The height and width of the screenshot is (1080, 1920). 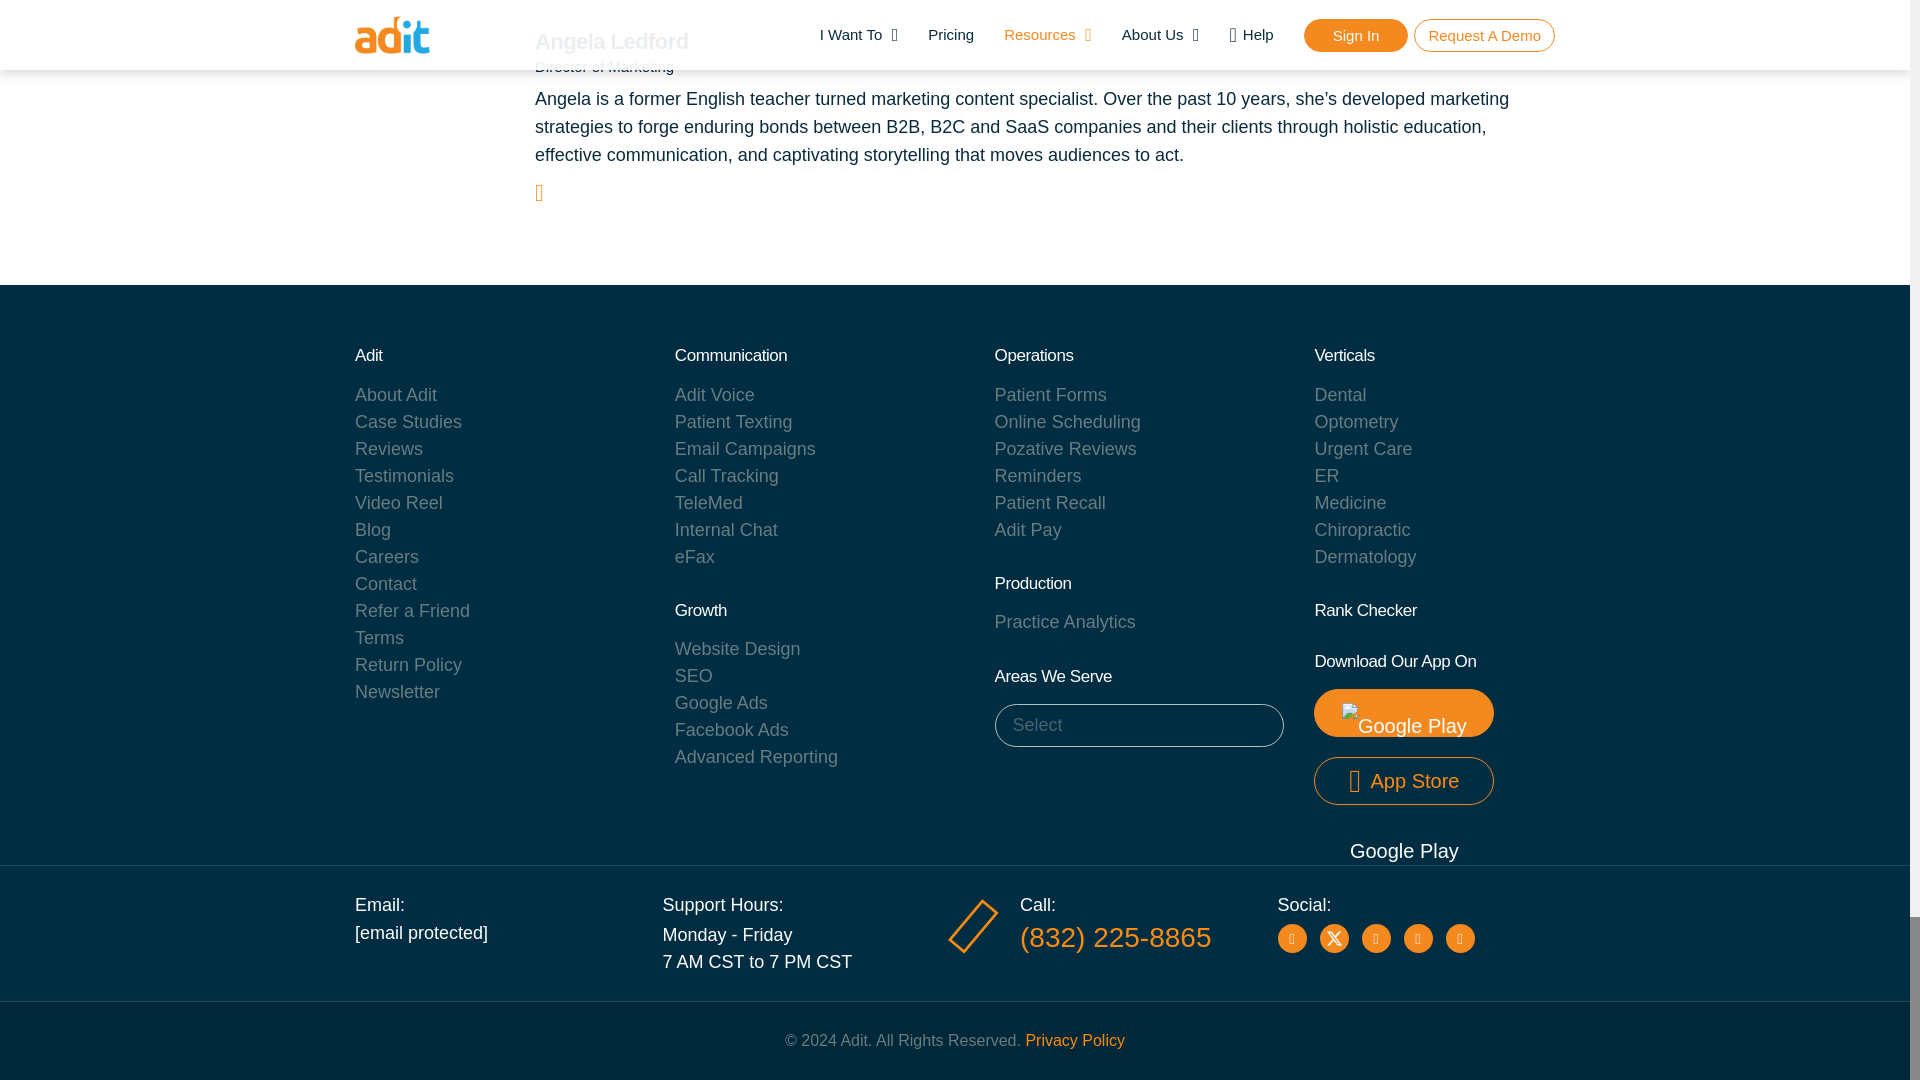 I want to click on Twitter, so click(x=1334, y=938).